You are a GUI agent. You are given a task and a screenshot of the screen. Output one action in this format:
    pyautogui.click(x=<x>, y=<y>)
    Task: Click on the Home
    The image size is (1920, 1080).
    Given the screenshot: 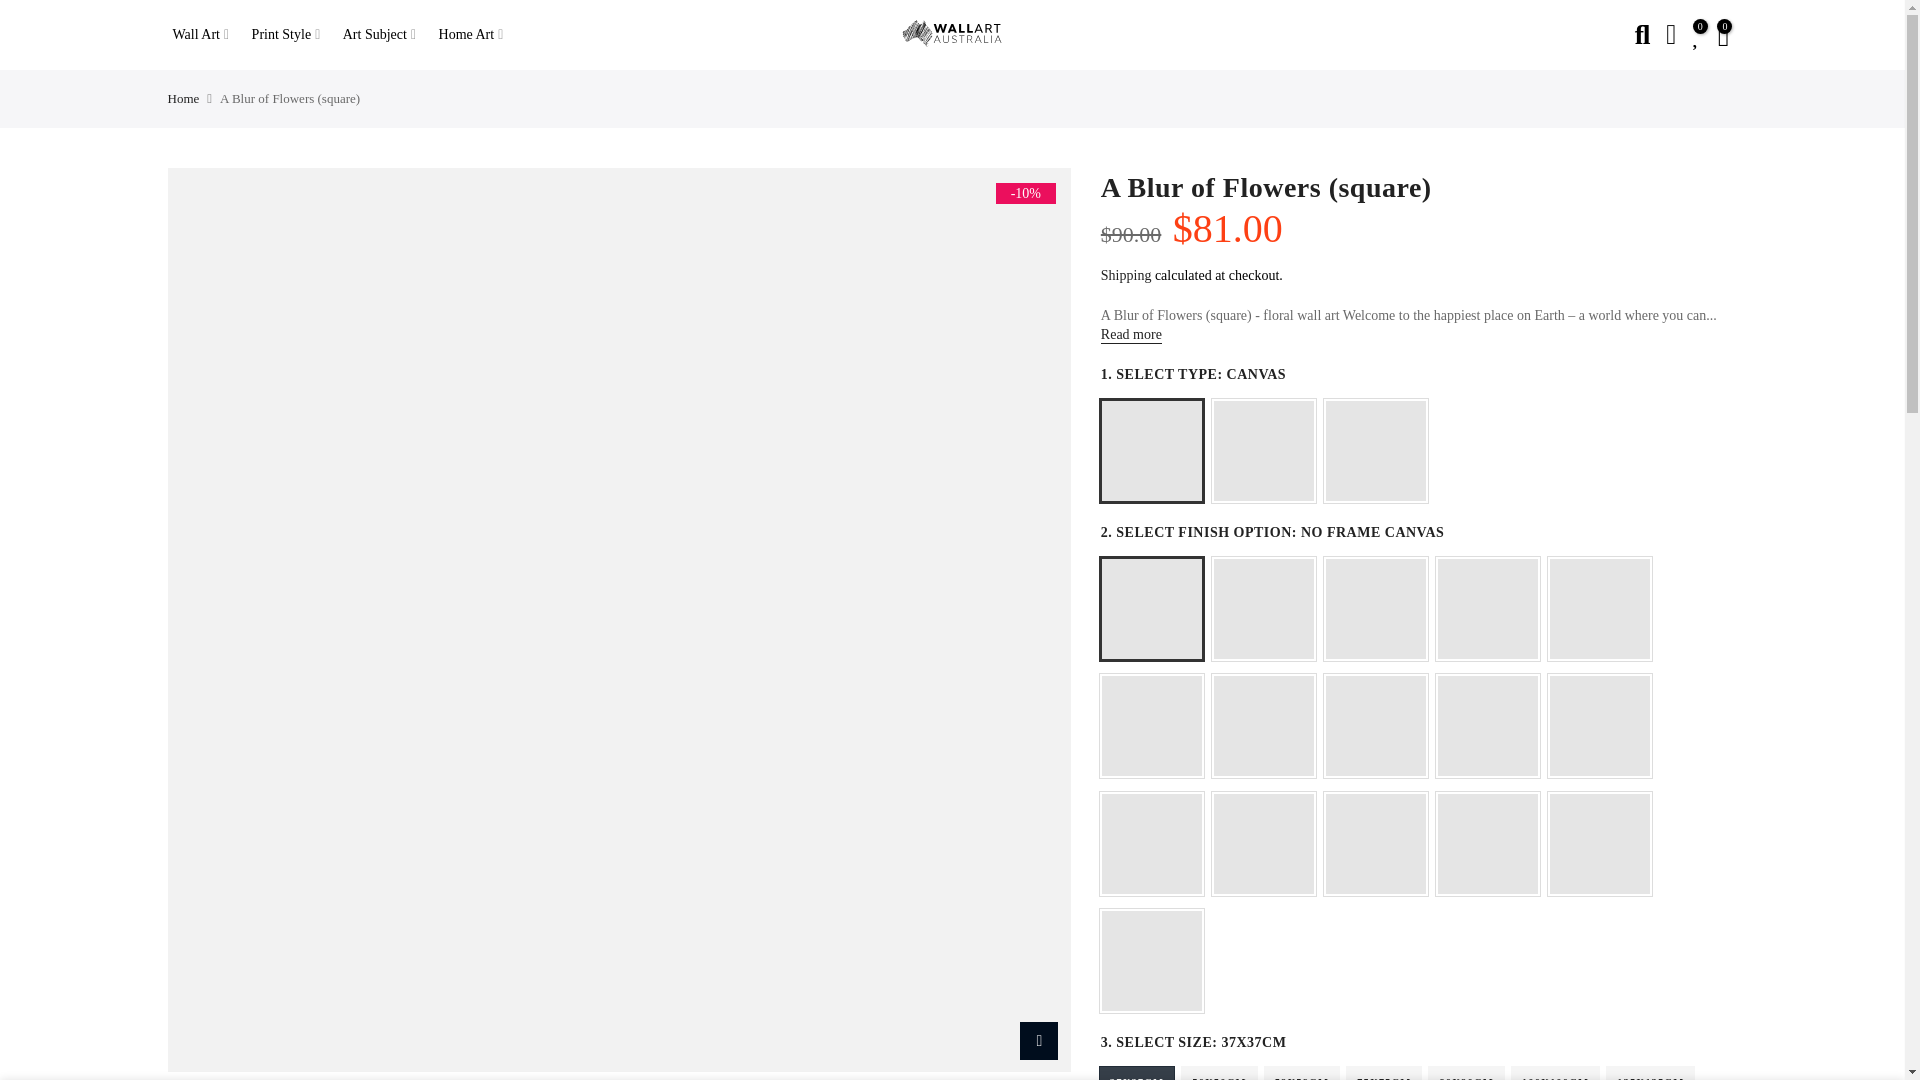 What is the action you would take?
    pyautogui.click(x=184, y=98)
    